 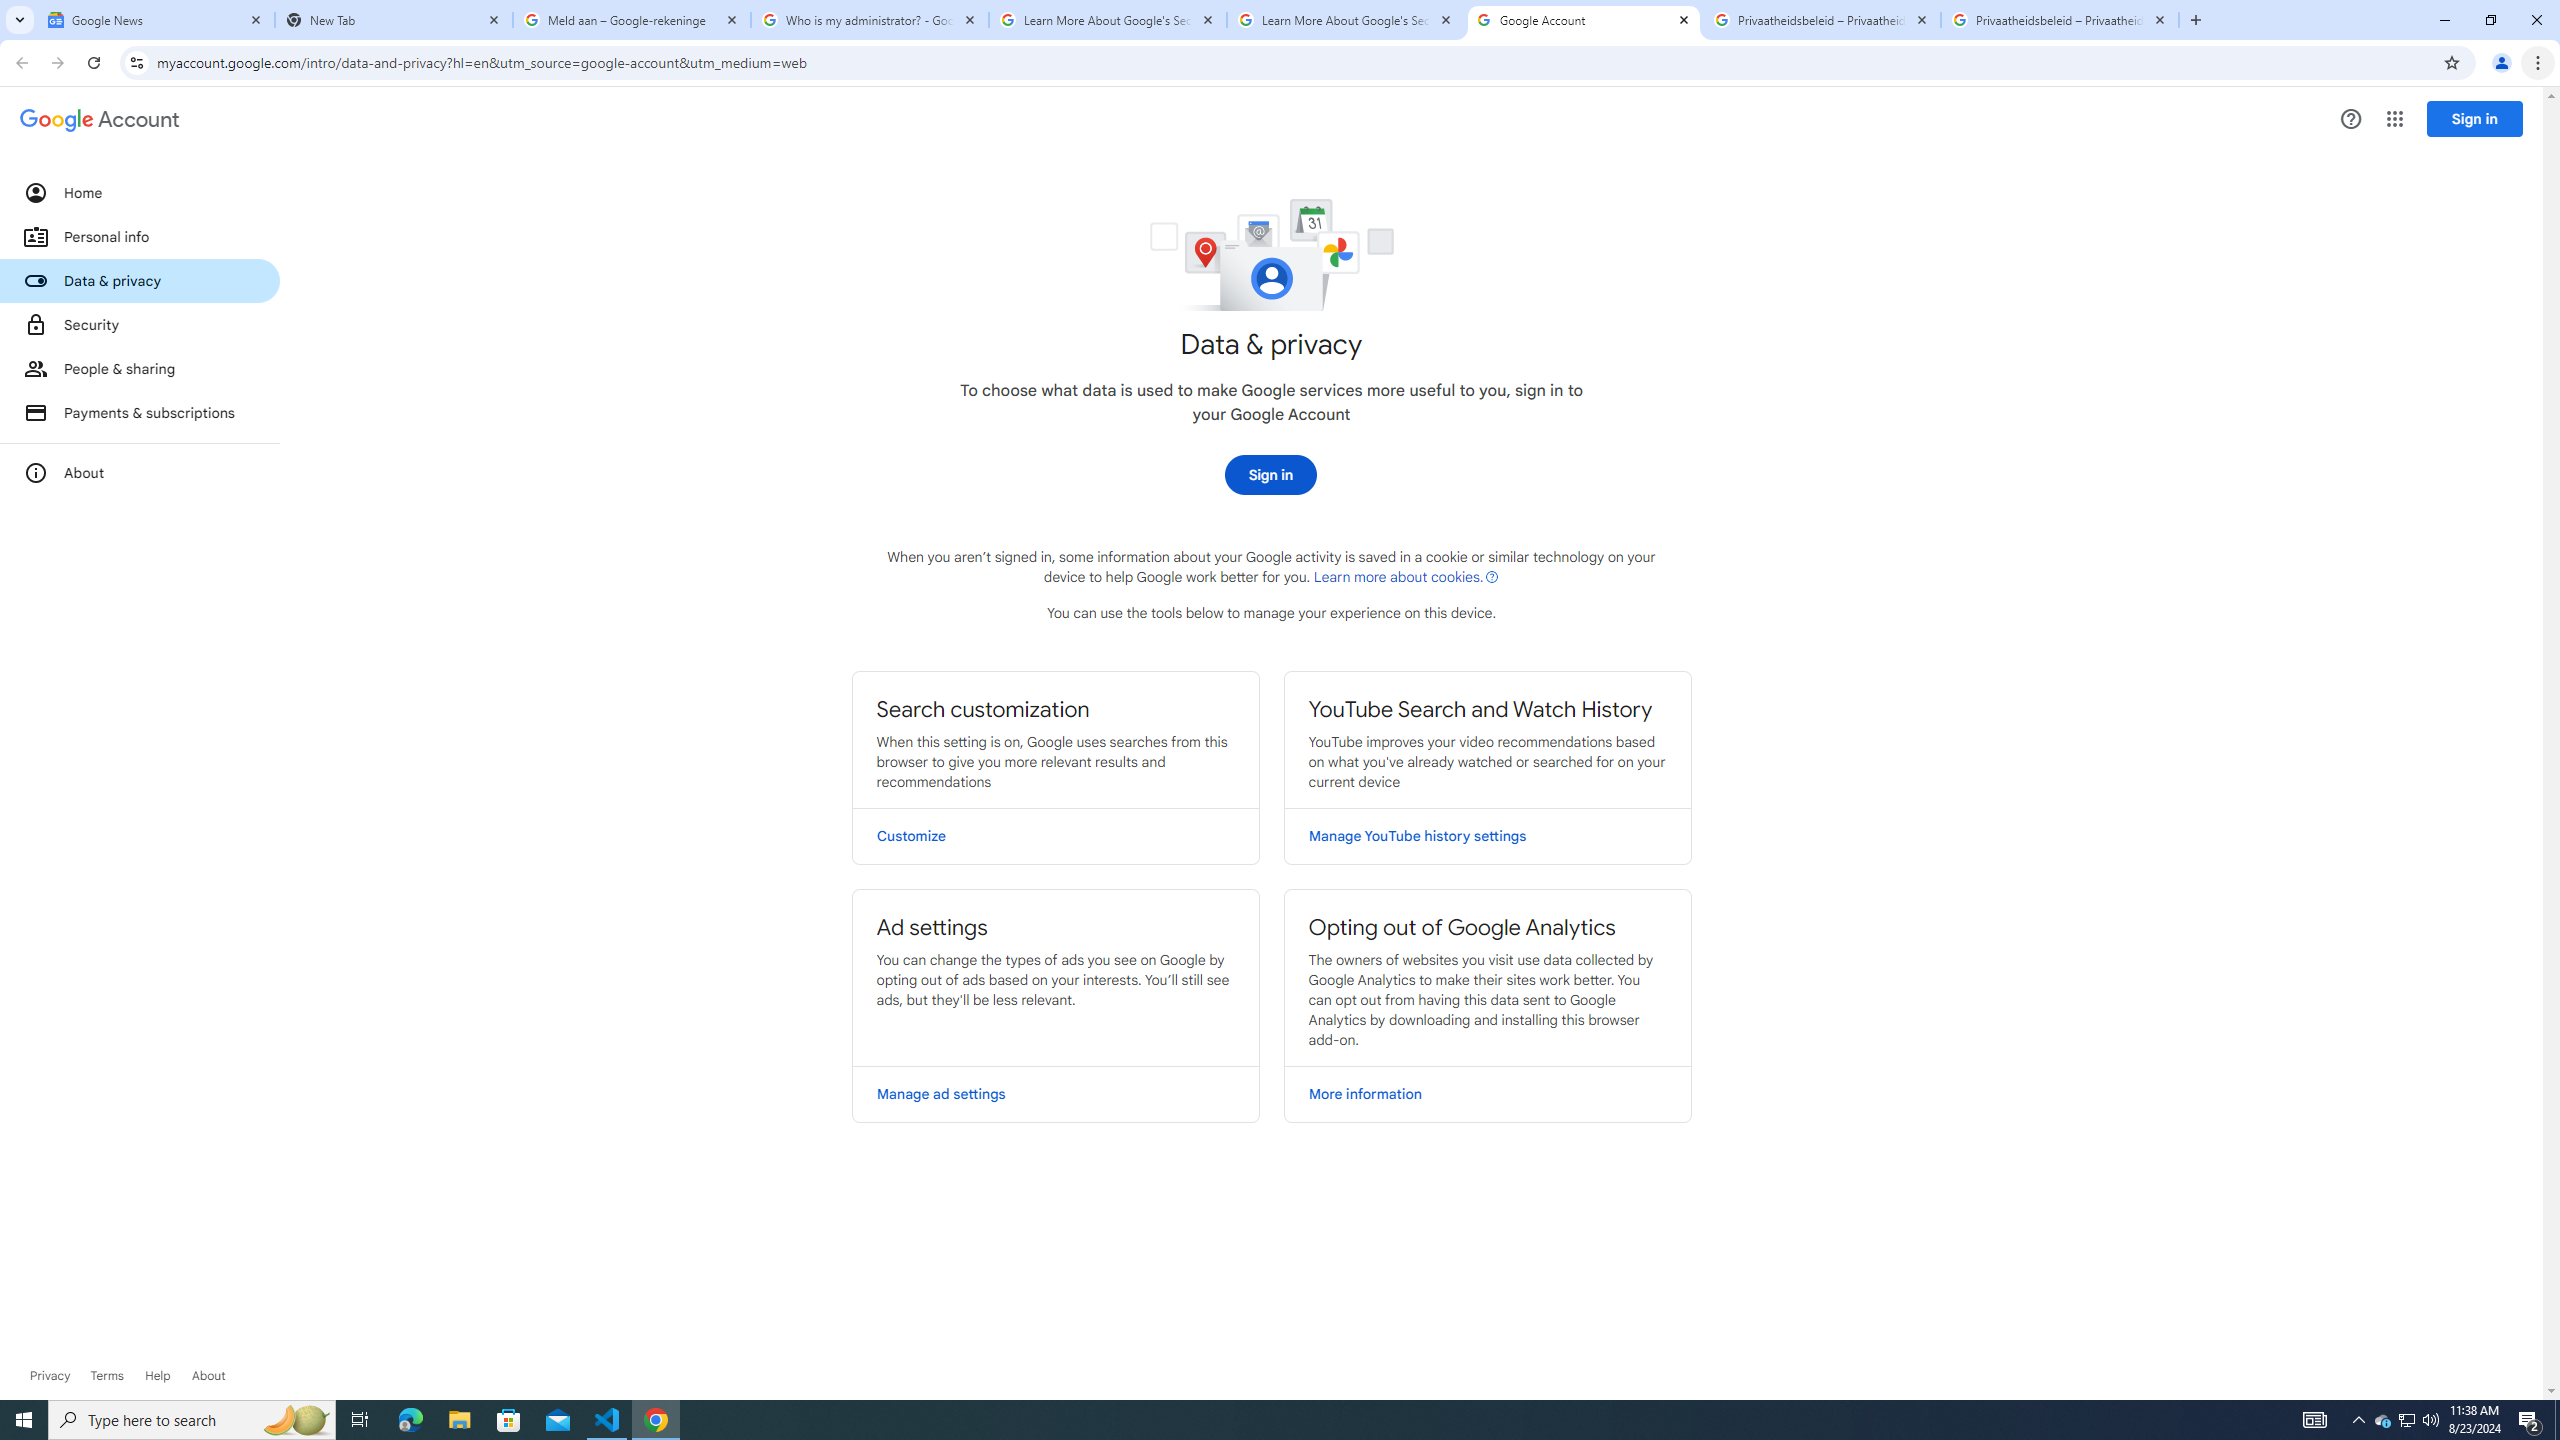 What do you see at coordinates (870, 20) in the screenshot?
I see `Who is my administrator? - Google Account Help` at bounding box center [870, 20].